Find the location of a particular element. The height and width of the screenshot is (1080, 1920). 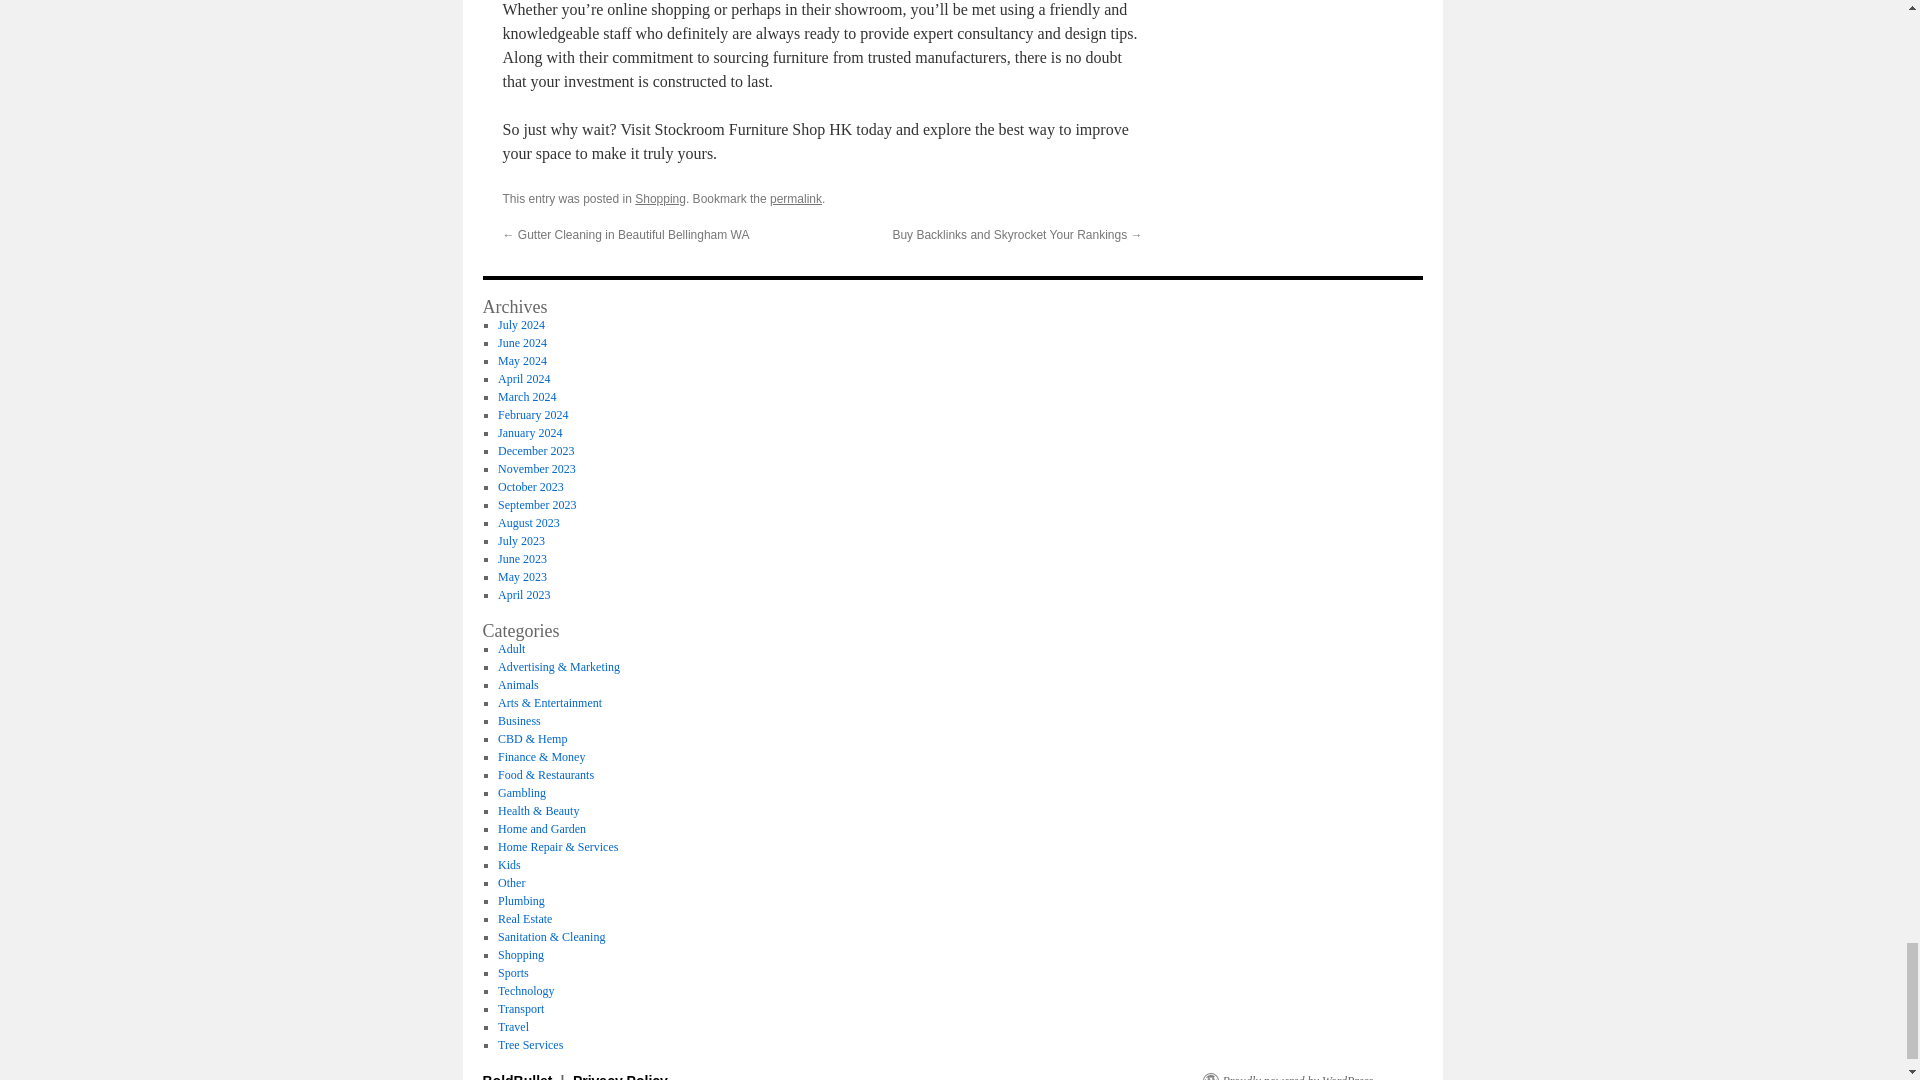

July 2024 is located at coordinates (521, 324).